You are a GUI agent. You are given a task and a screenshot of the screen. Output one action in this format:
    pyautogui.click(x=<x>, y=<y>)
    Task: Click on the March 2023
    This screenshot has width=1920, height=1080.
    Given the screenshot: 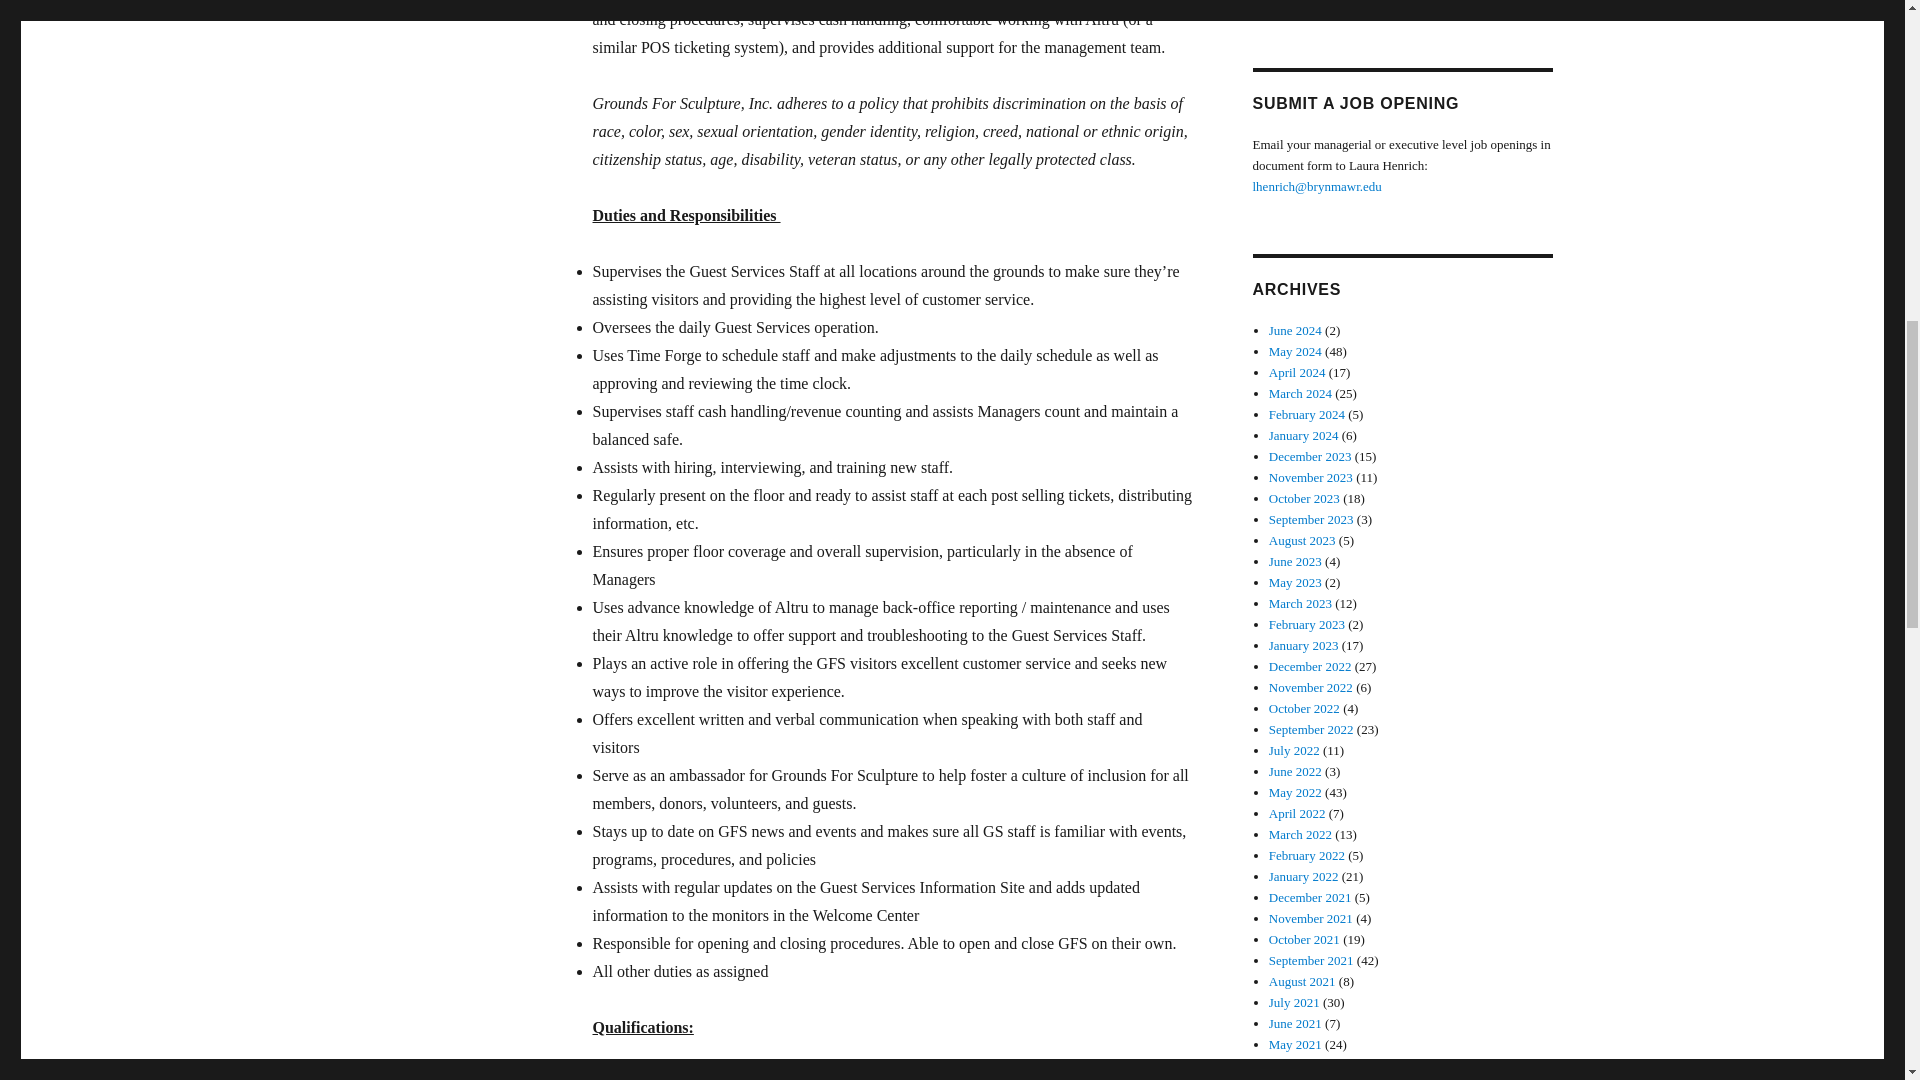 What is the action you would take?
    pyautogui.click(x=1300, y=604)
    